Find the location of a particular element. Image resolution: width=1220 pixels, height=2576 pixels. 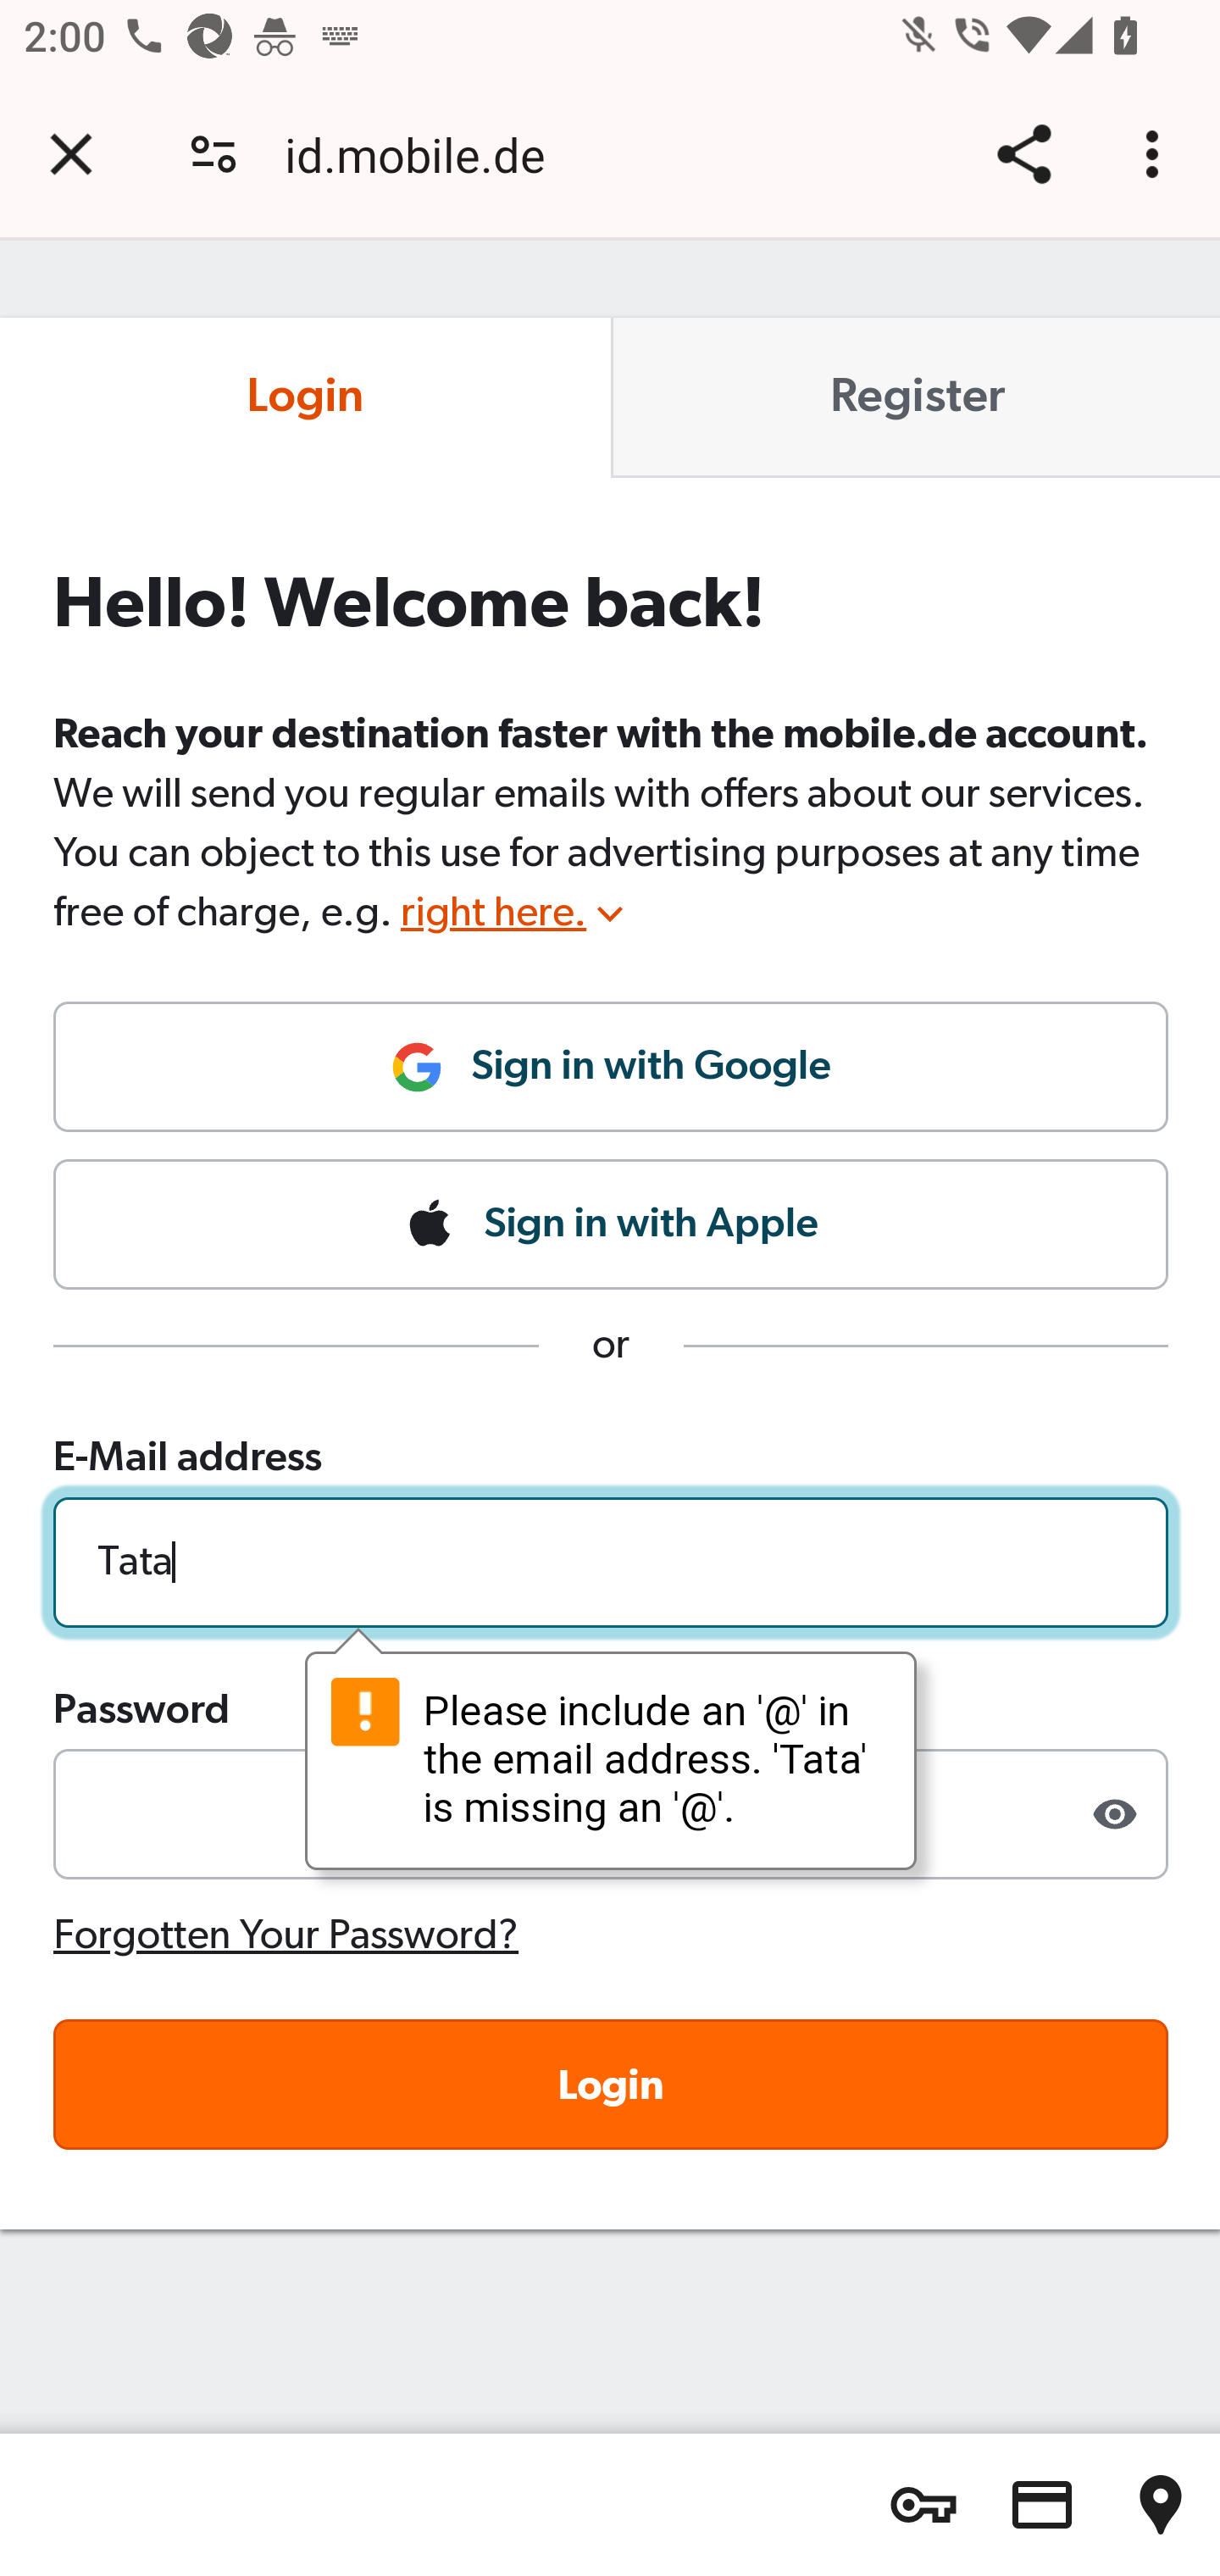

Show saved addresses is located at coordinates (1161, 2505).